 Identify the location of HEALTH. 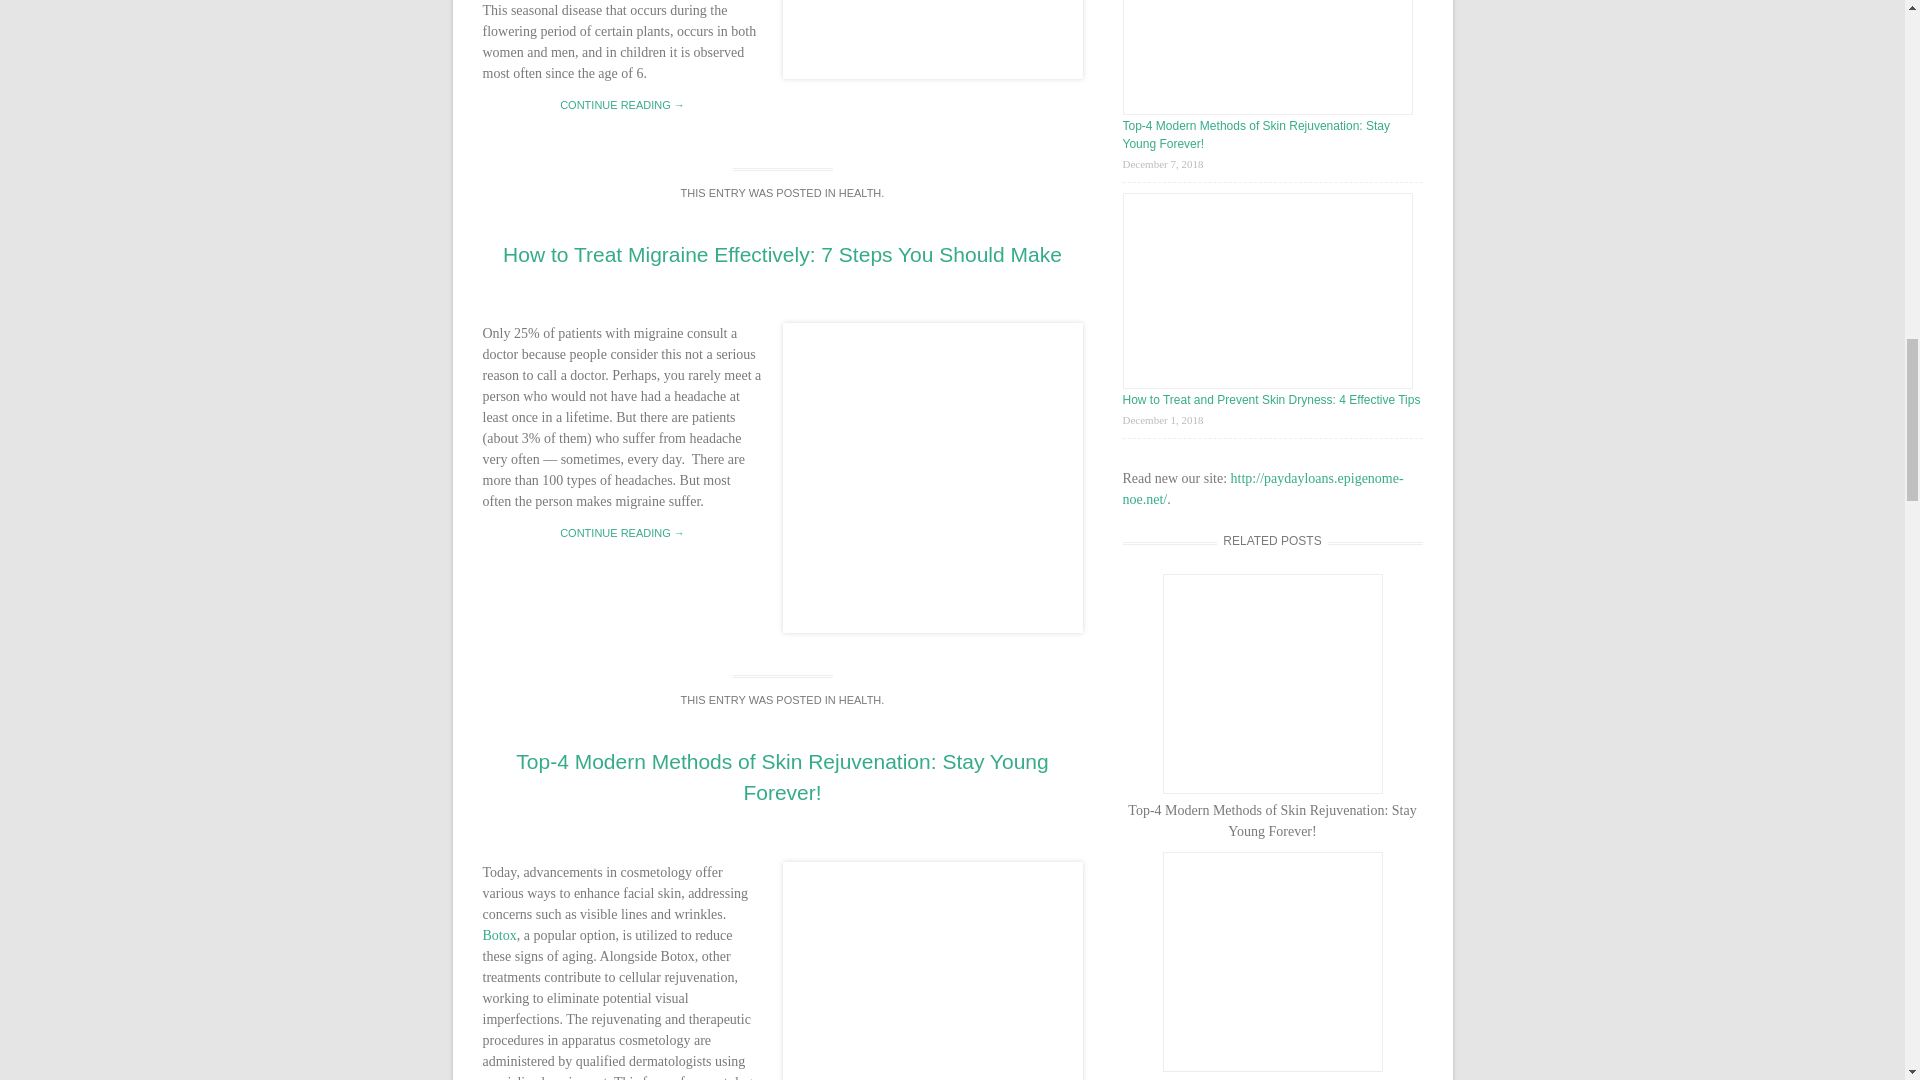
(860, 192).